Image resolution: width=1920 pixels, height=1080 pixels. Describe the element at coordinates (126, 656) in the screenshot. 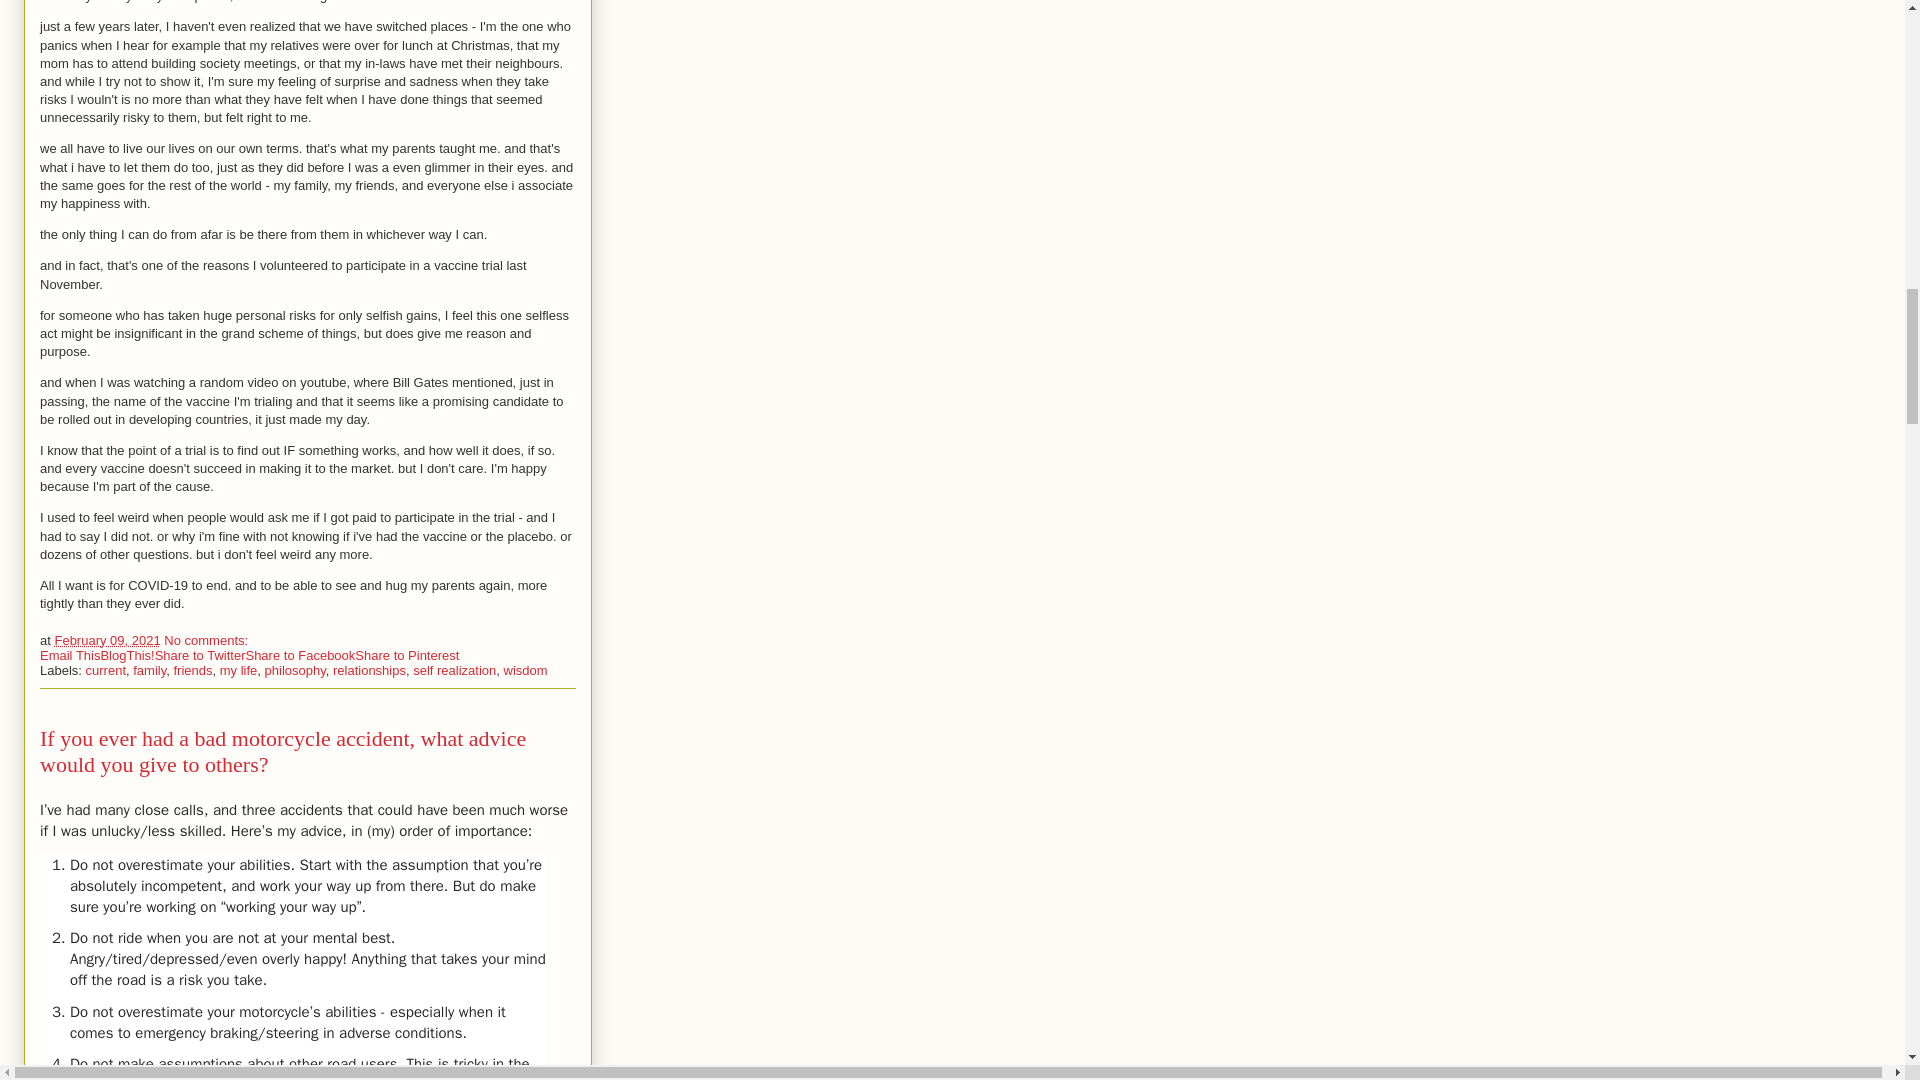

I see `BlogThis!` at that location.